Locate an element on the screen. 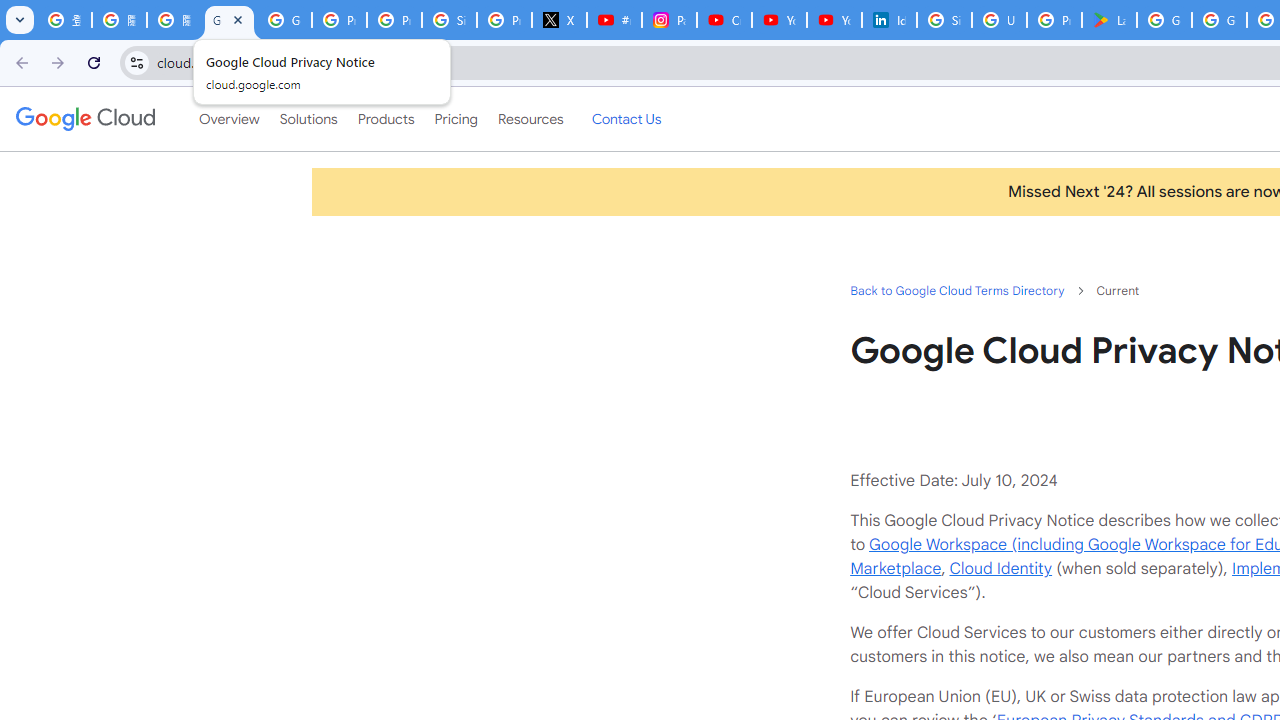 This screenshot has height=720, width=1280. Back to Google Cloud Terms Directory is located at coordinates (956, 290).